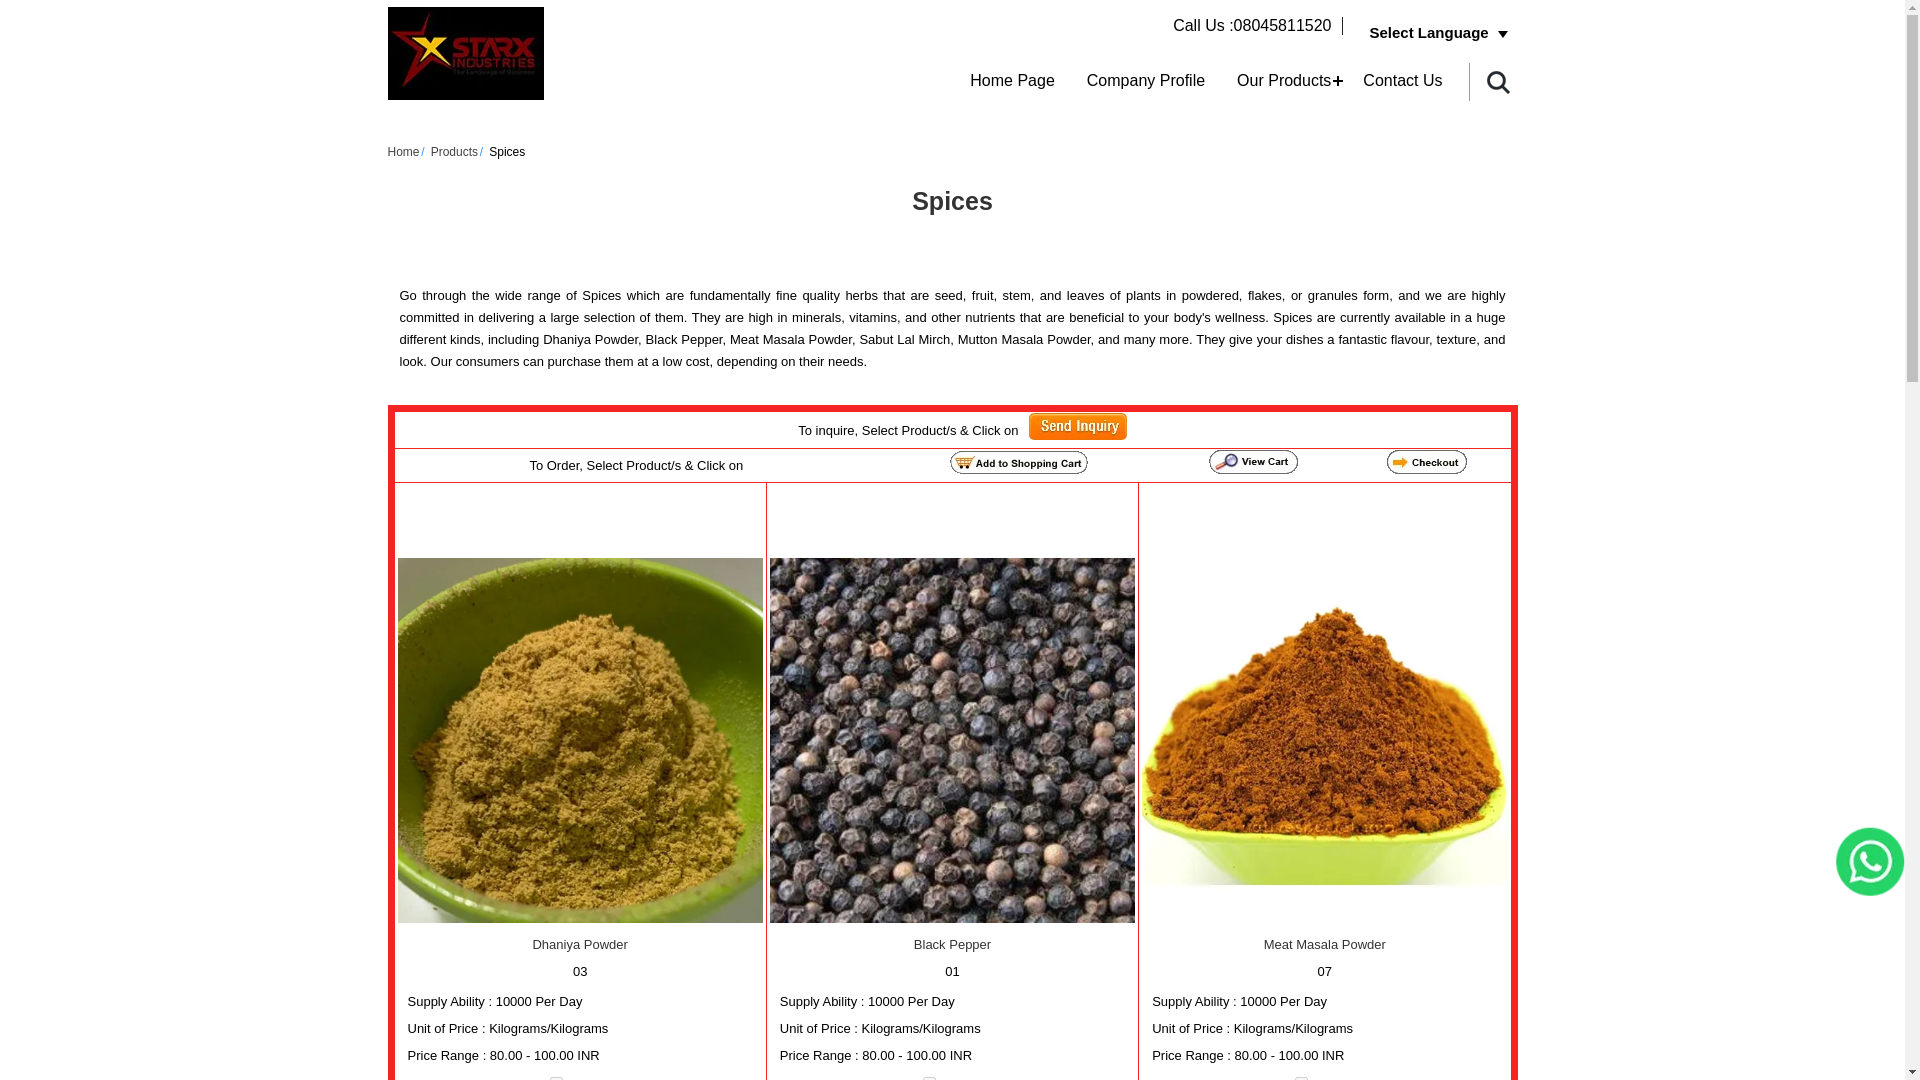 This screenshot has height=1080, width=1920. I want to click on Our Products, so click(1284, 80).